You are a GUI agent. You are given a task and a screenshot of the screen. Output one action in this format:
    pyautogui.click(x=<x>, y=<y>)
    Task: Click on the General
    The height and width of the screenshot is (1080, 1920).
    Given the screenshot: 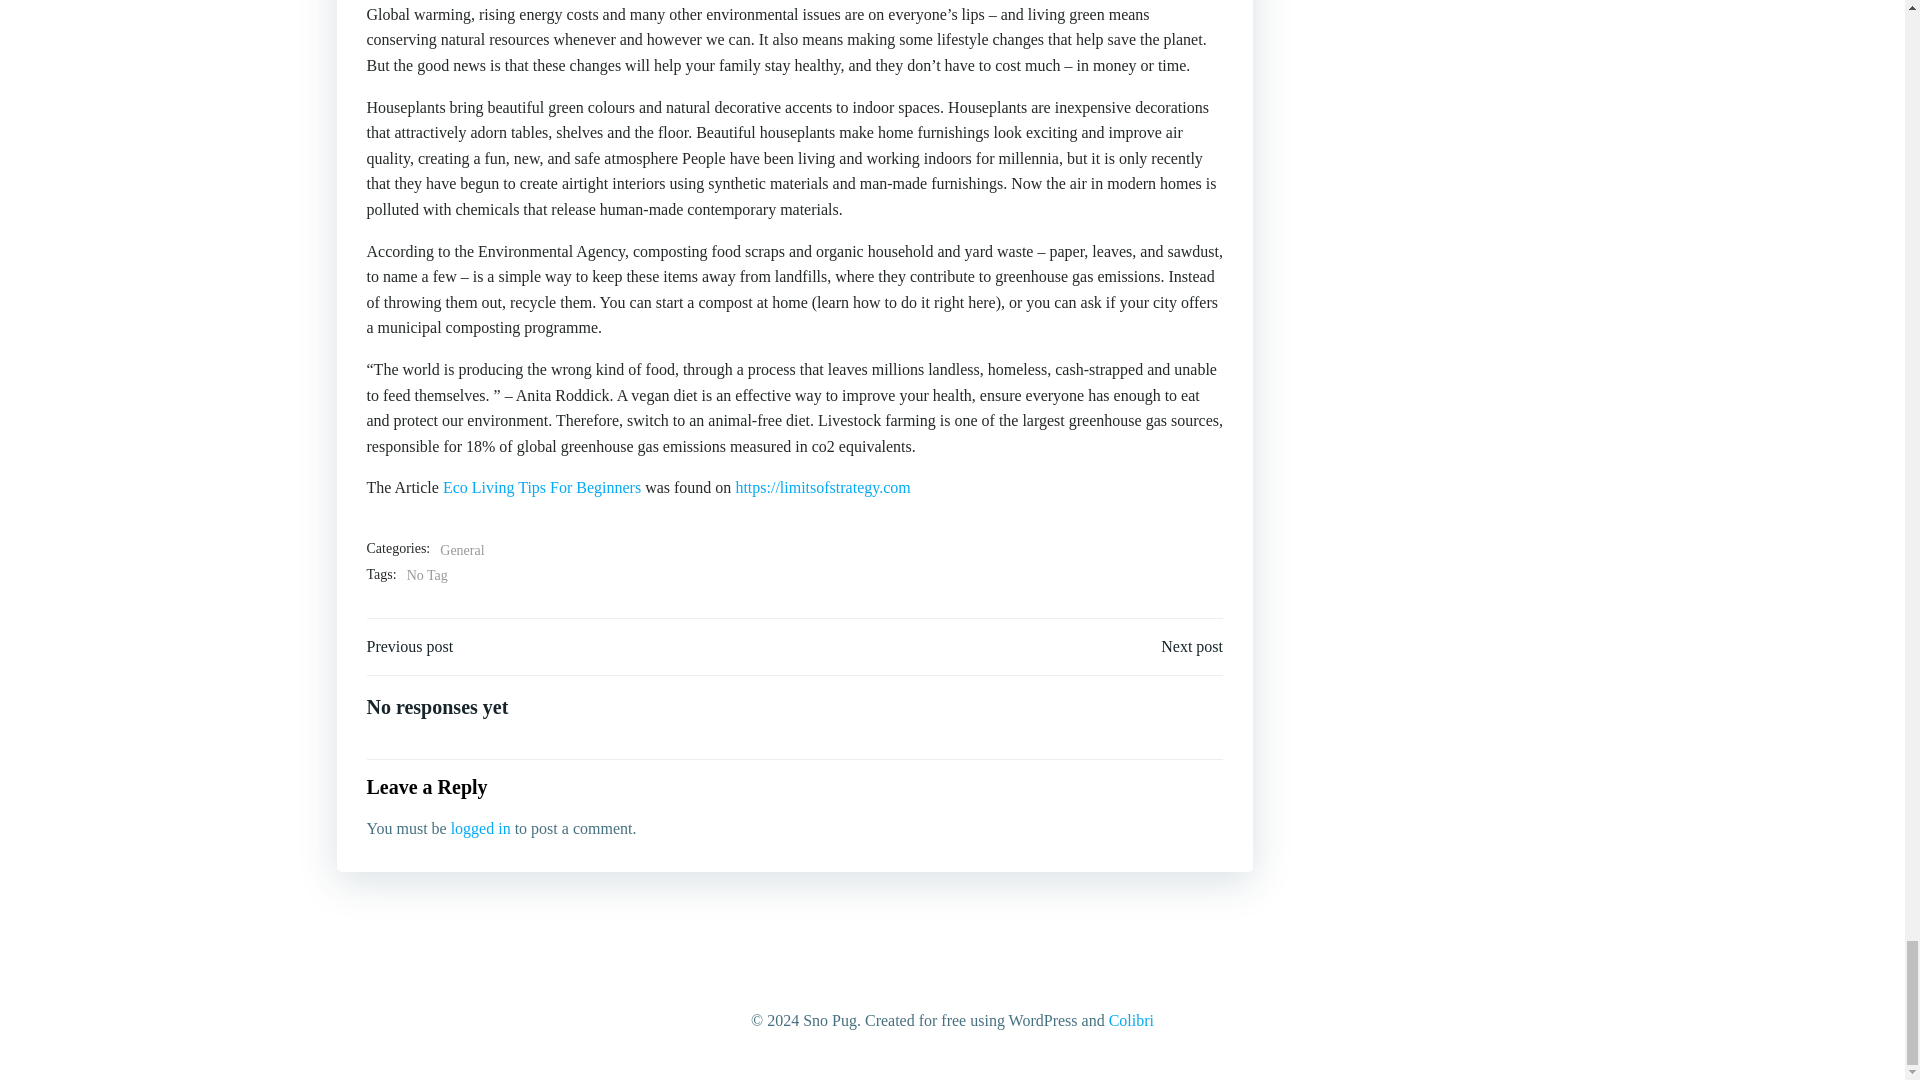 What is the action you would take?
    pyautogui.click(x=461, y=550)
    